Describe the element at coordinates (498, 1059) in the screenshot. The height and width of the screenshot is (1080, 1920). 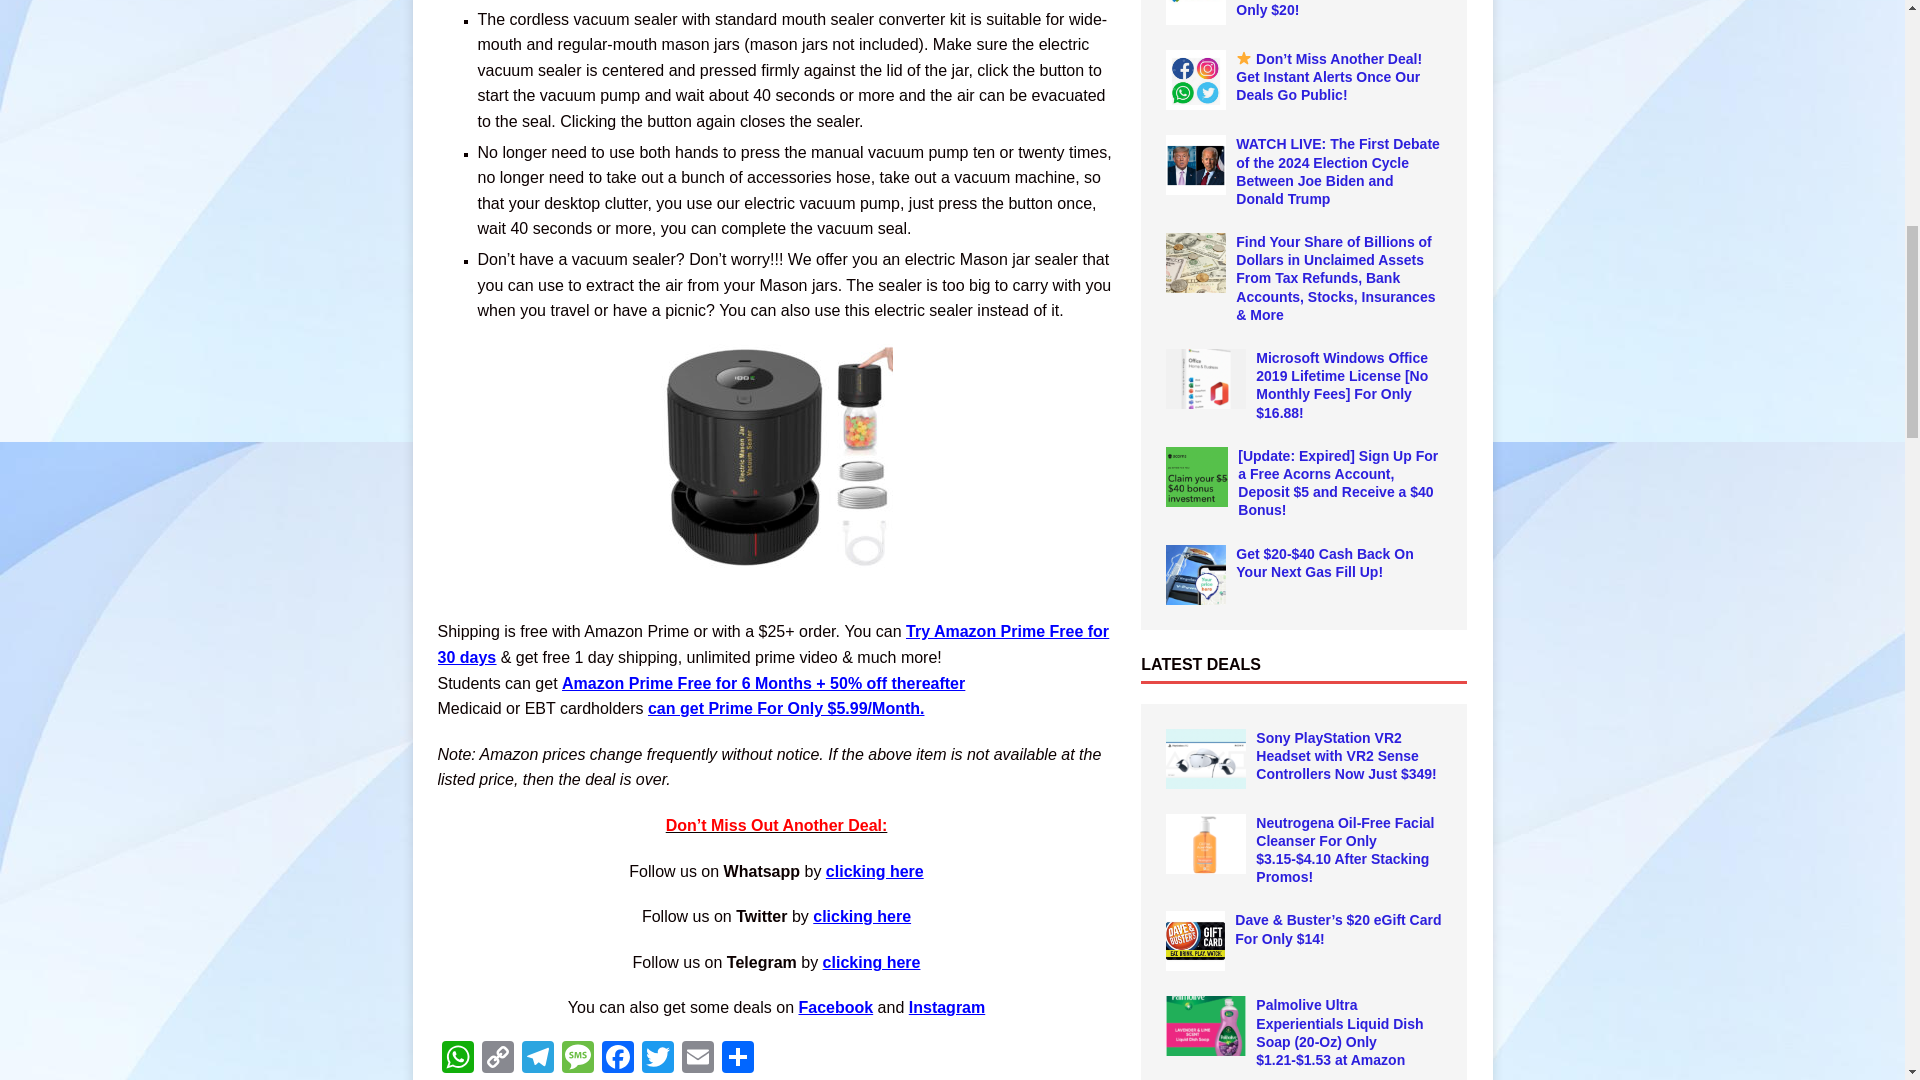
I see `Copy Link` at that location.